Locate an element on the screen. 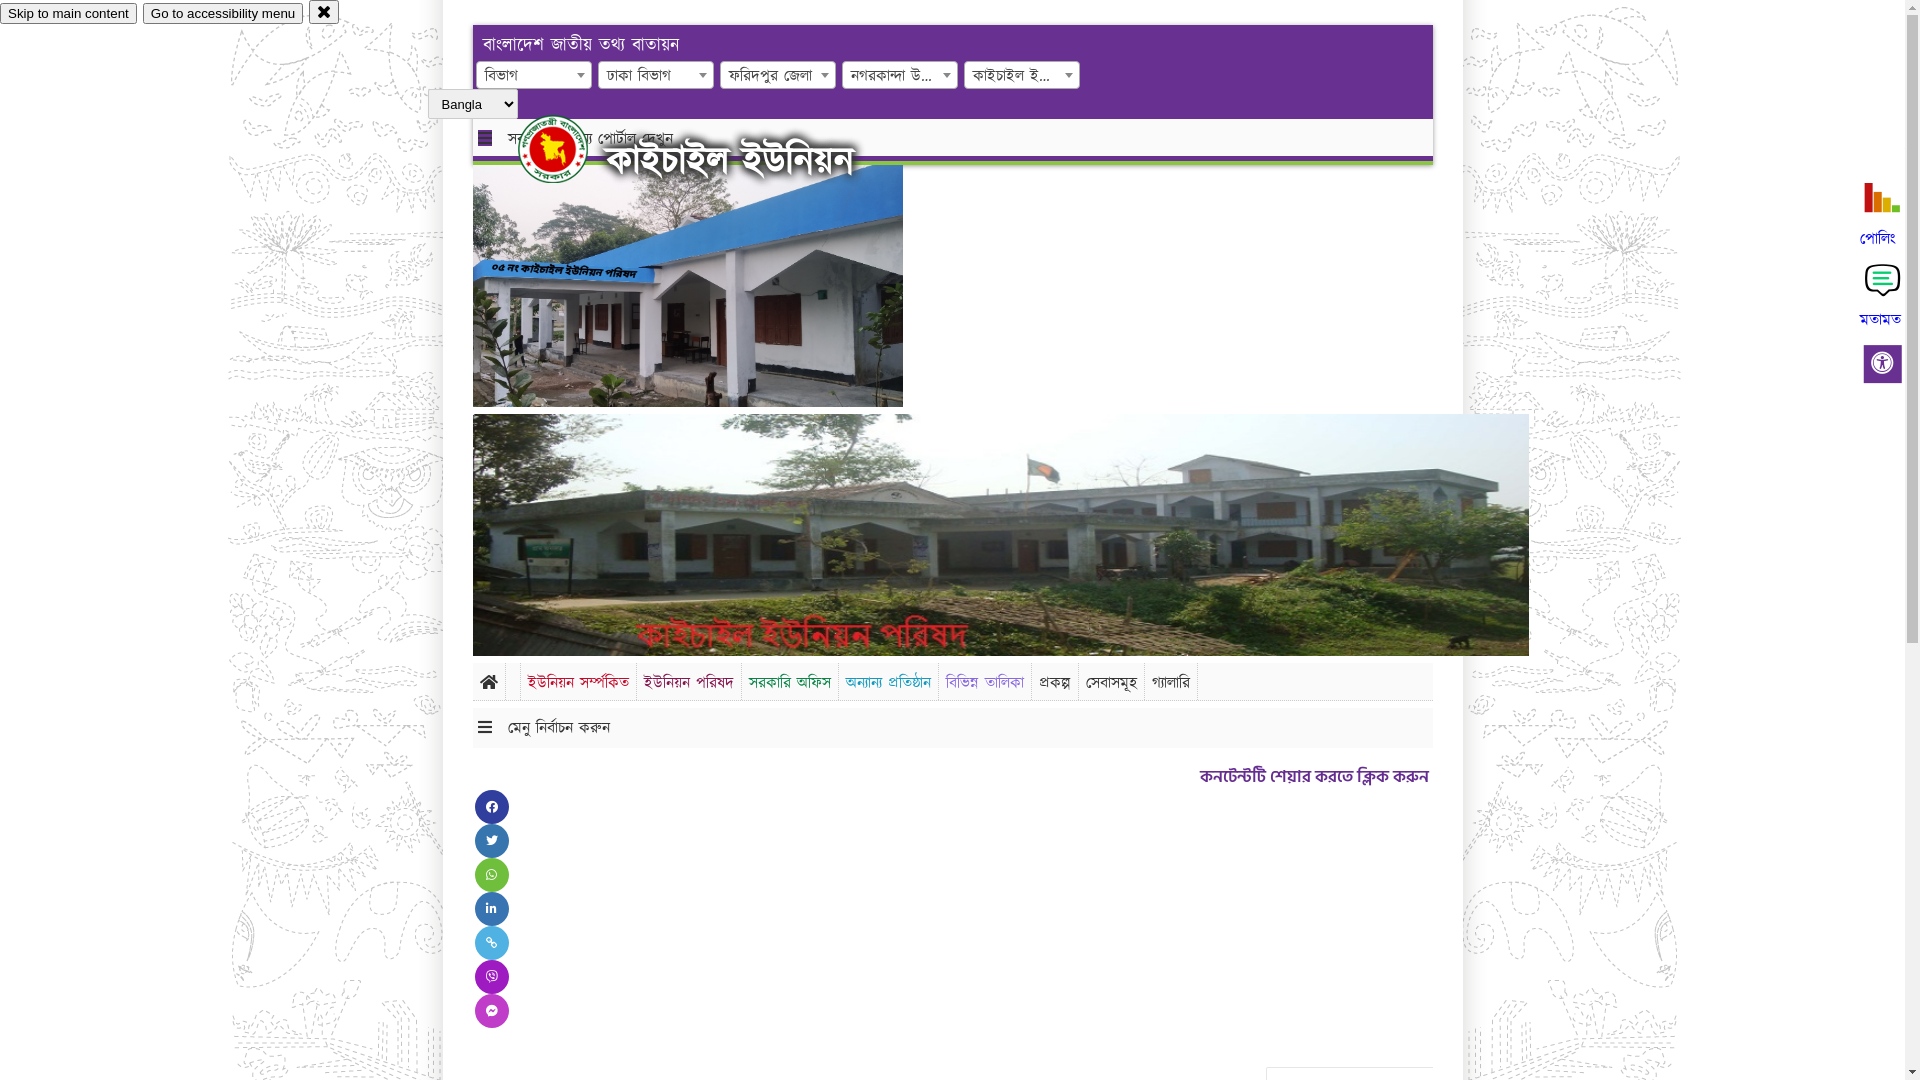 The width and height of the screenshot is (1920, 1080). Go to accessibility menu is located at coordinates (223, 14).